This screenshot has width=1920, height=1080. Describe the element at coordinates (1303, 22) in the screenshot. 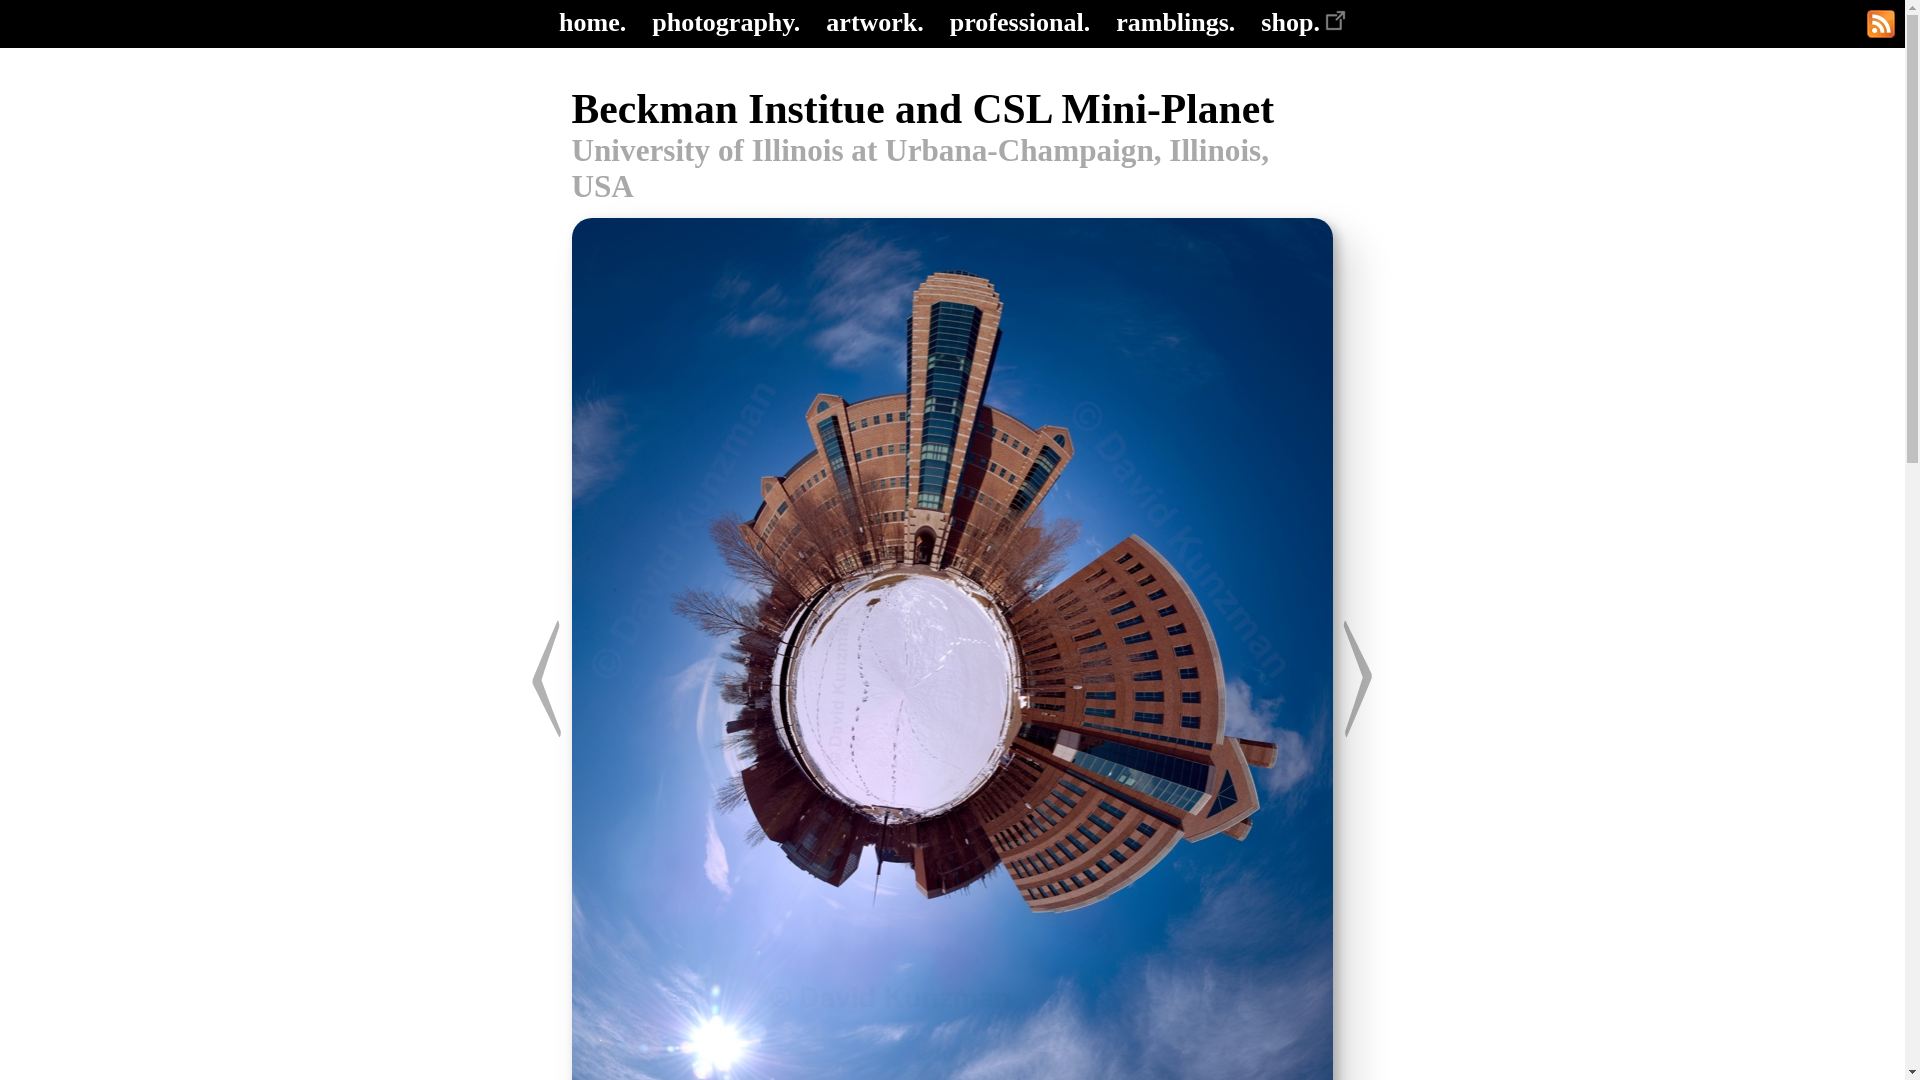

I see `shop.` at that location.